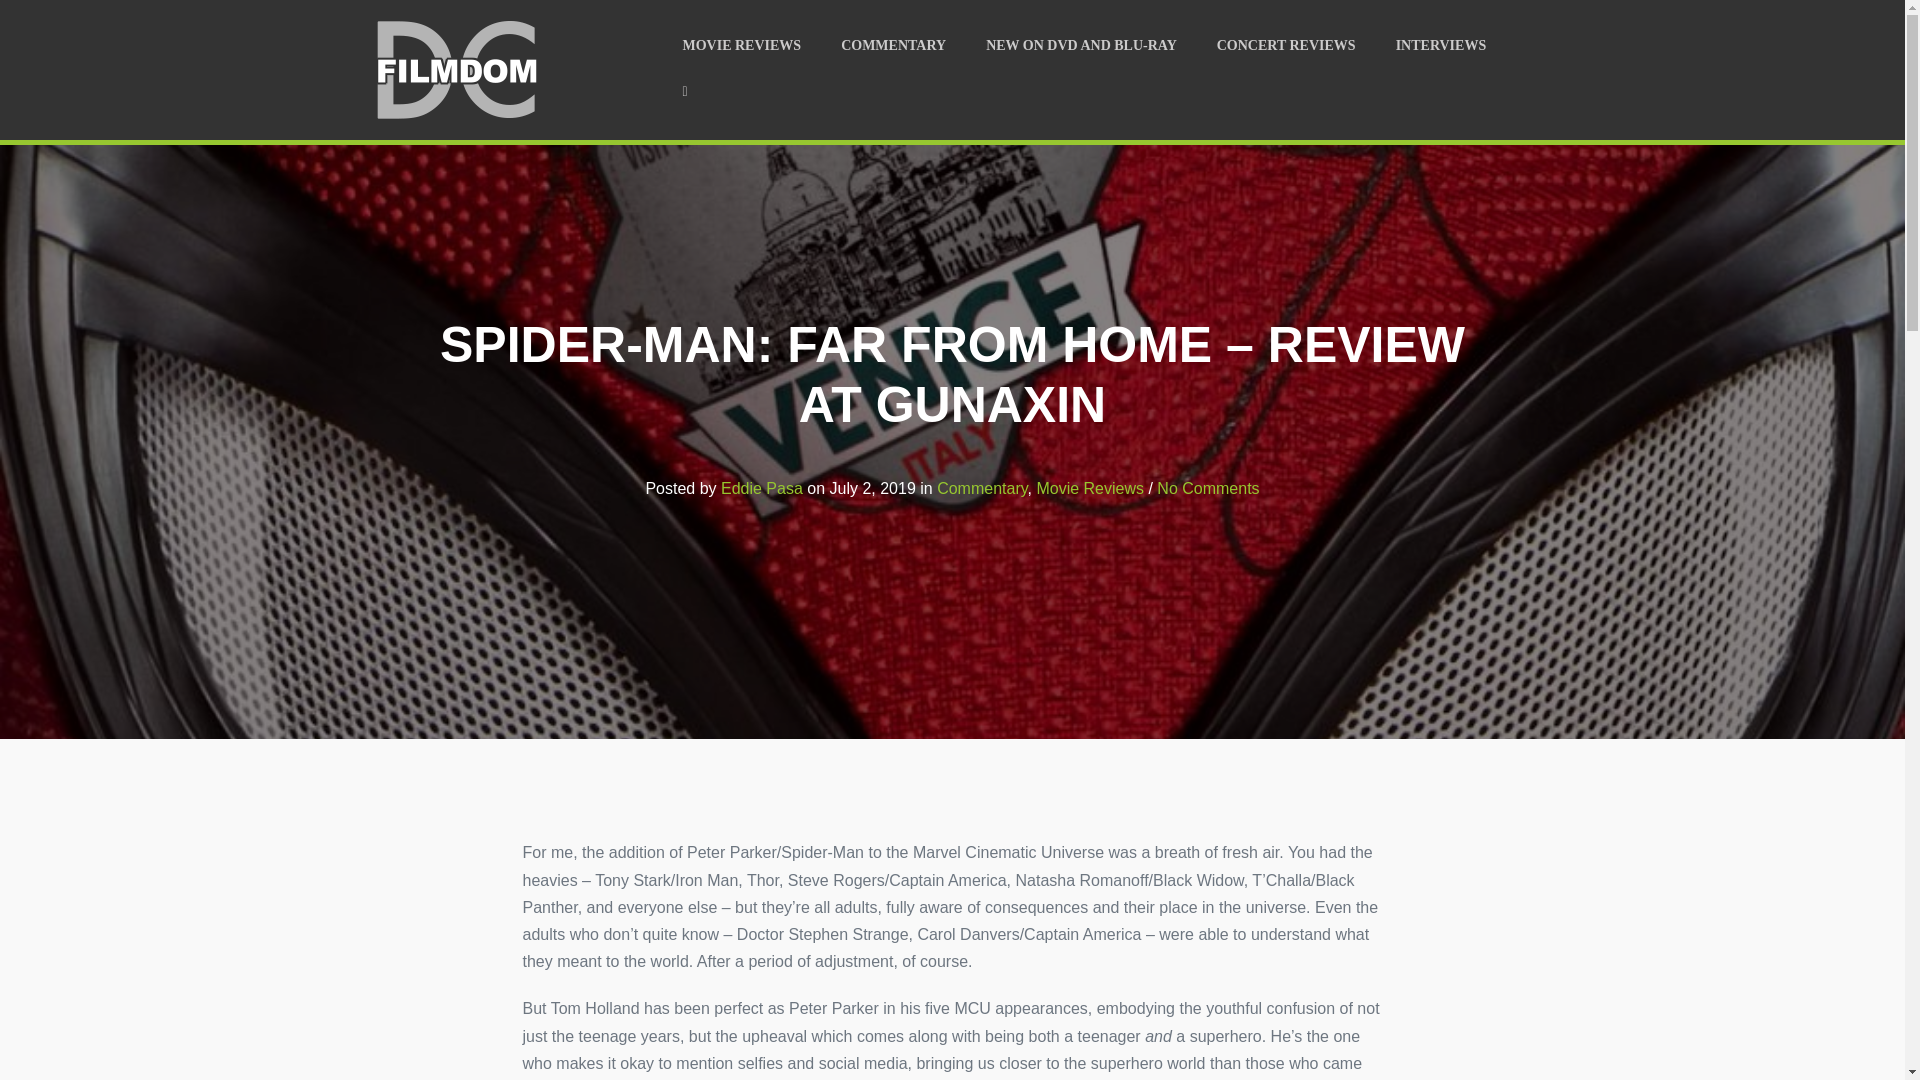 The width and height of the screenshot is (1920, 1080). I want to click on Commentary, so click(982, 488).